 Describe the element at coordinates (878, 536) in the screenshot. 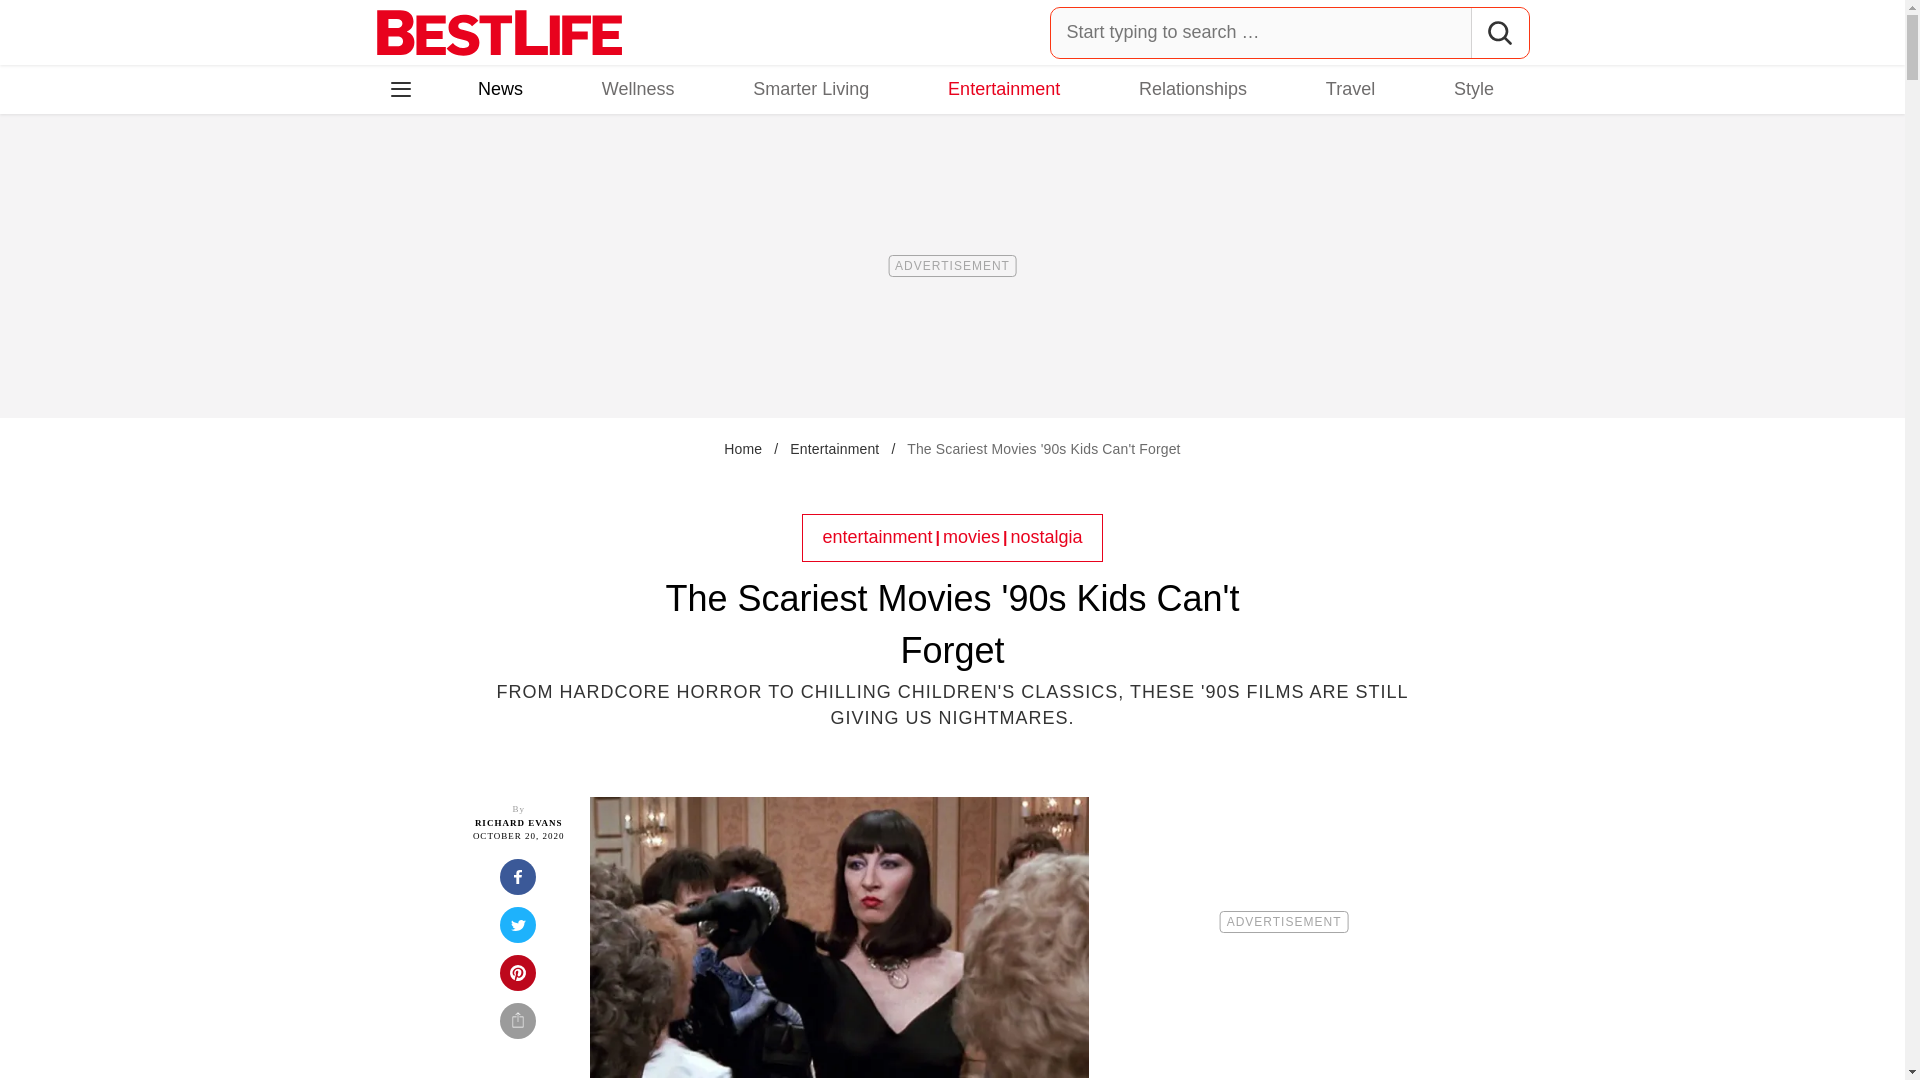

I see `entertainment` at that location.